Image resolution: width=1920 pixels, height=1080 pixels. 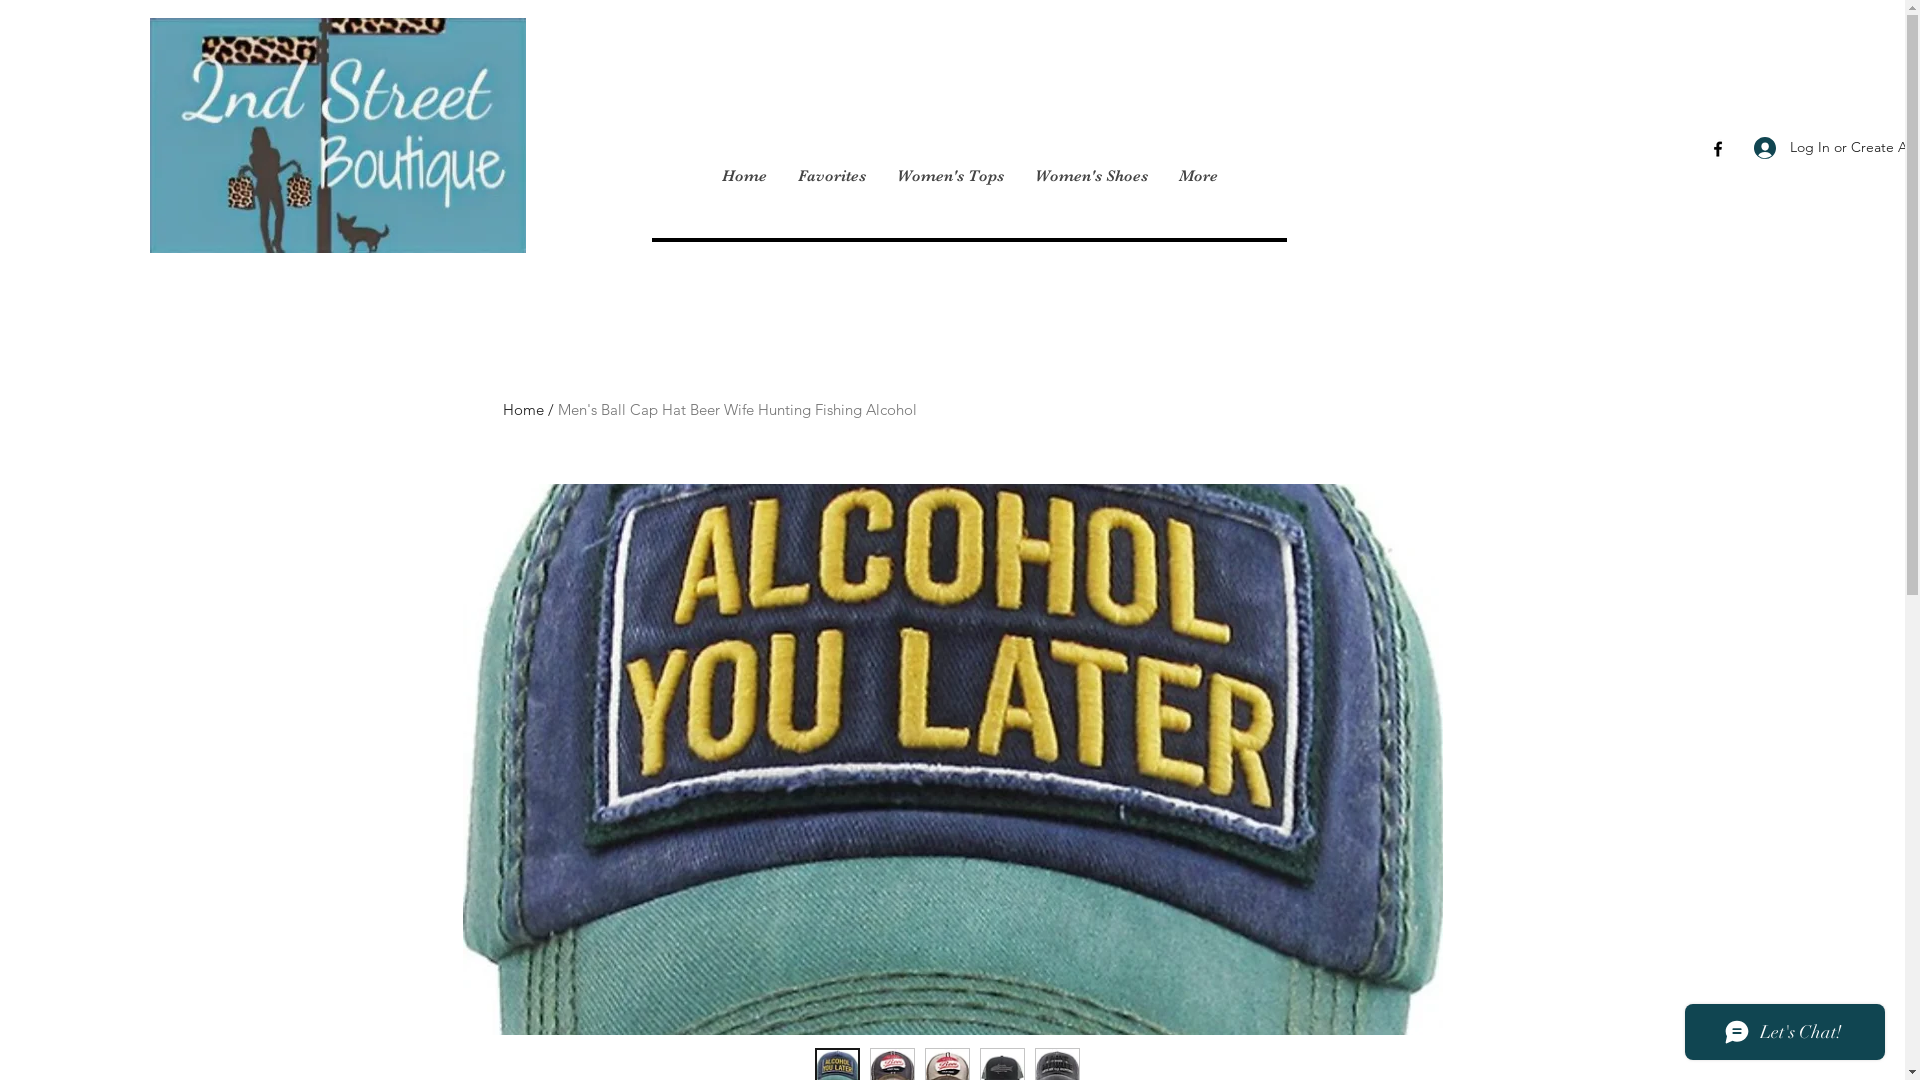 I want to click on Log In or Create Account, so click(x=1785, y=148).